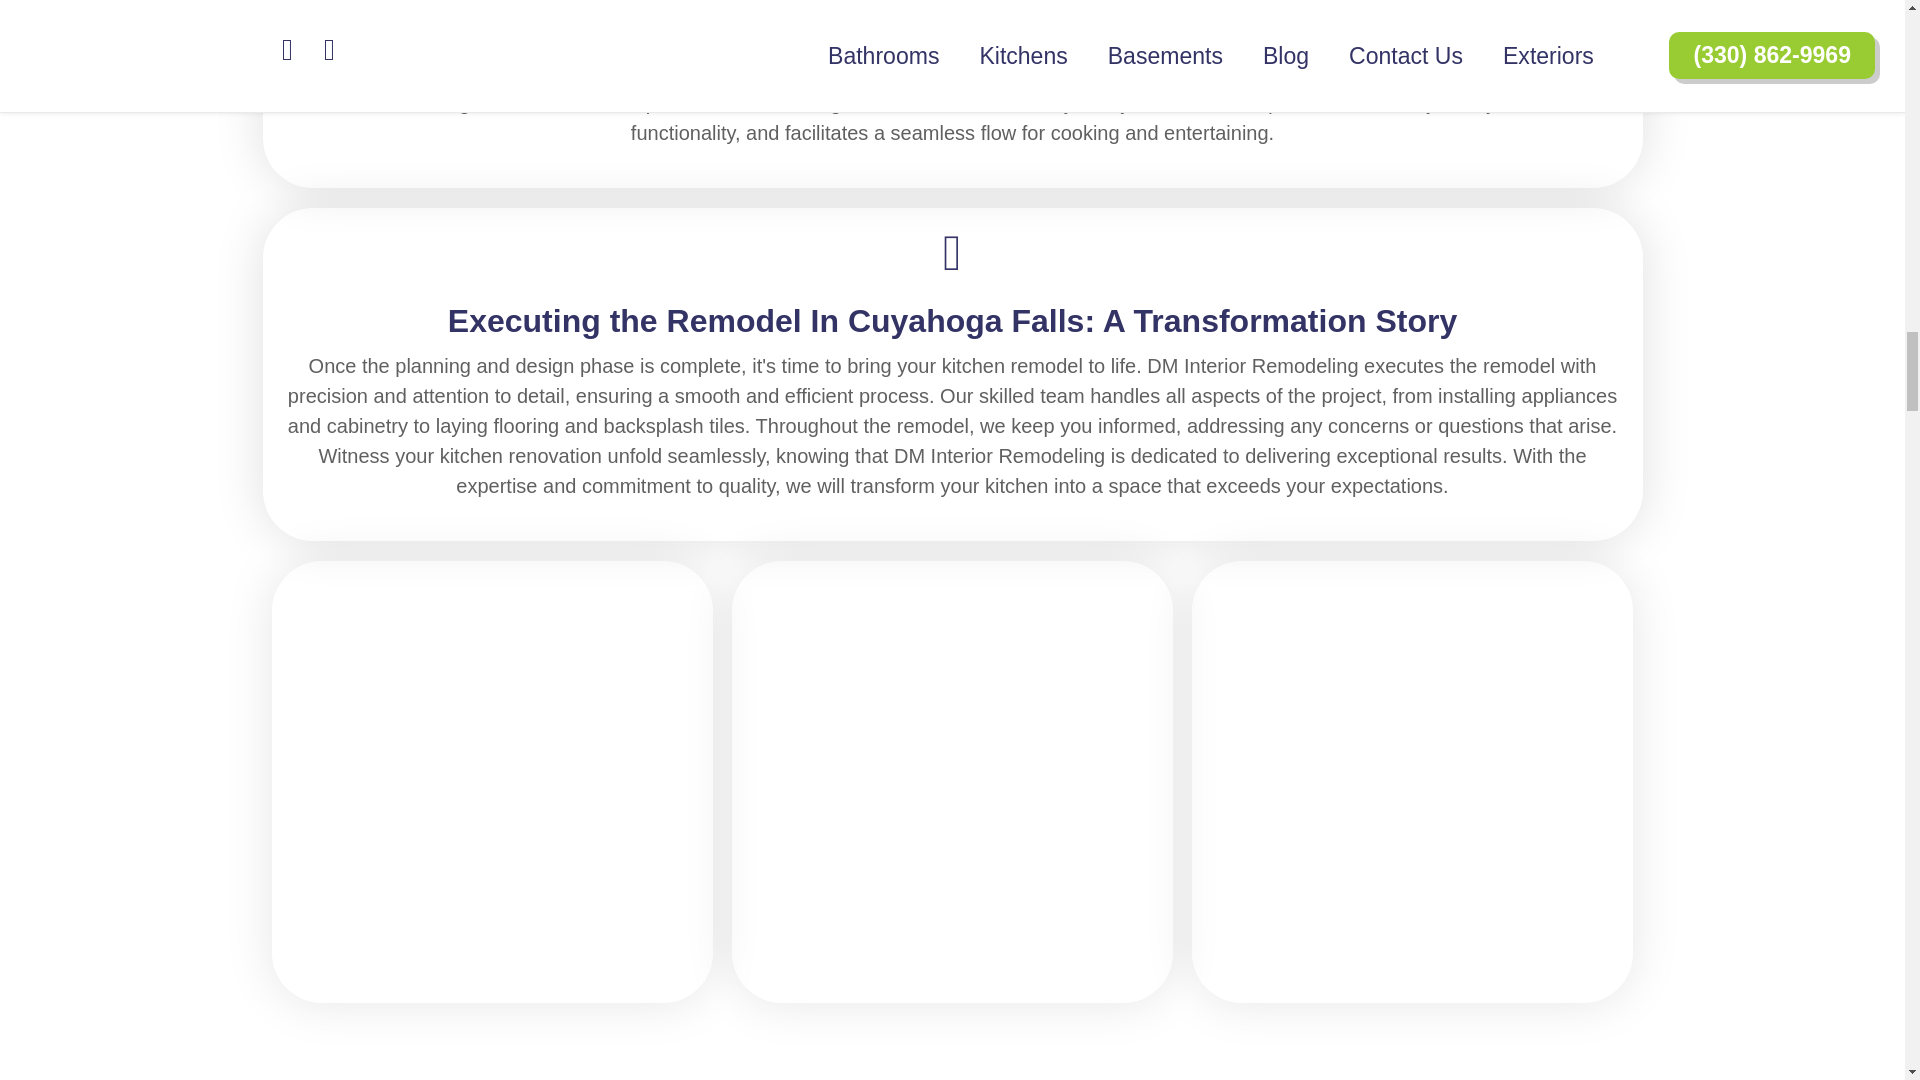 The height and width of the screenshot is (1080, 1920). I want to click on Cuyahoga Falls, OH Kitchen Remodeling 10, so click(1412, 779).